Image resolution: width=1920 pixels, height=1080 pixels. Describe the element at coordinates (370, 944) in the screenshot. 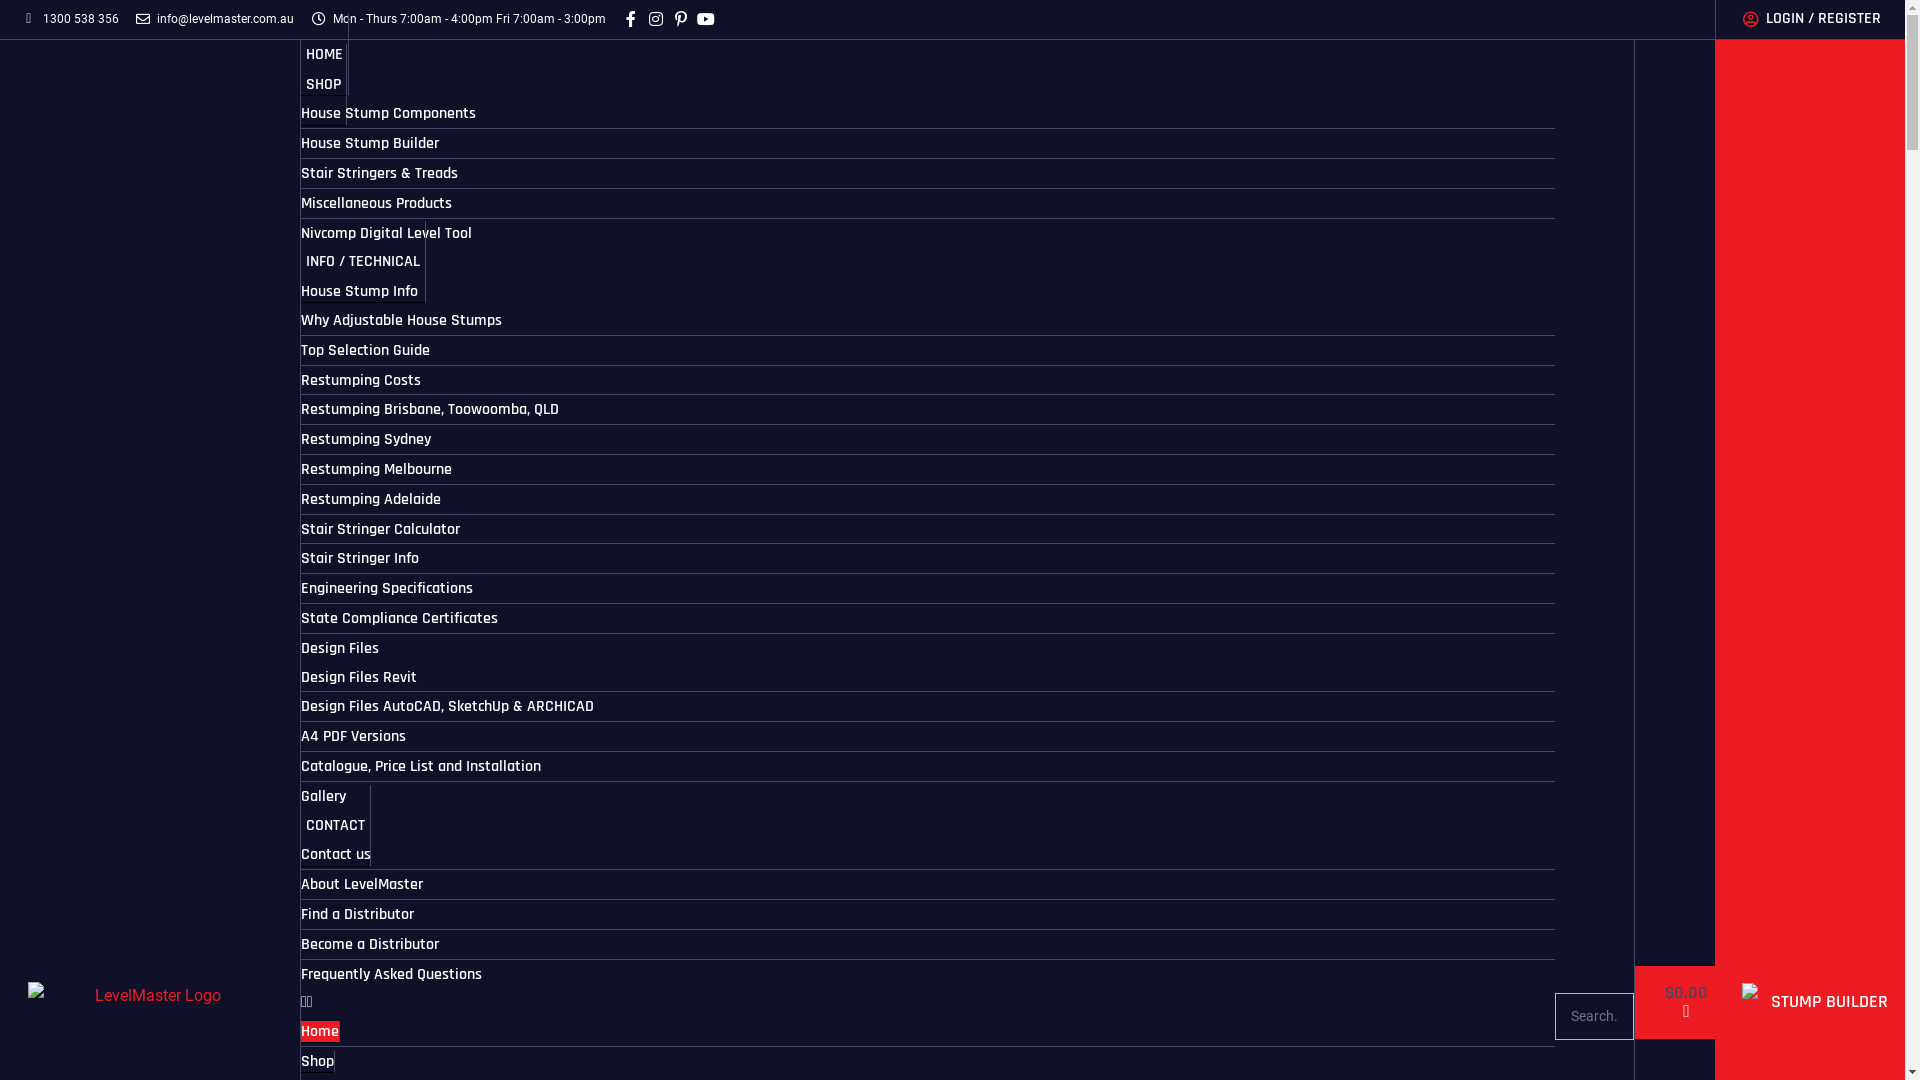

I see `Become a Distributor` at that location.